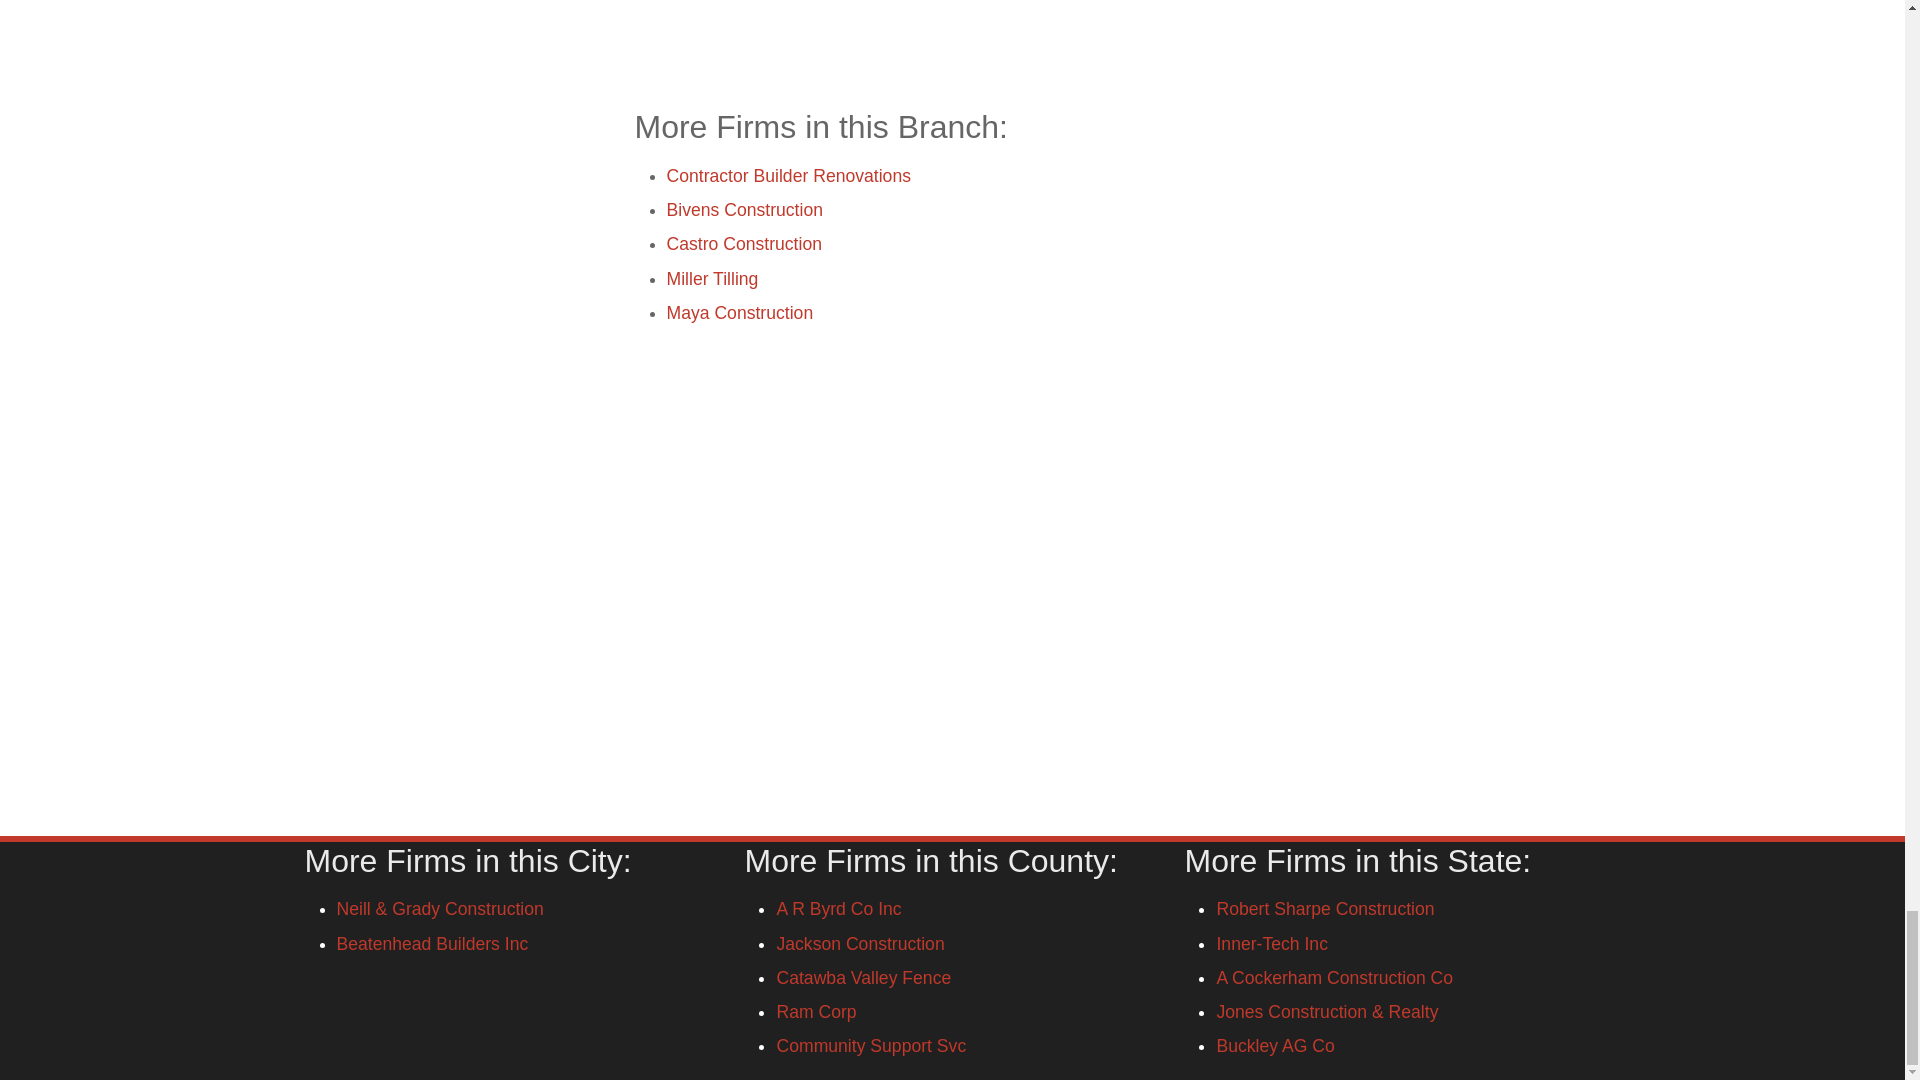 The height and width of the screenshot is (1080, 1920). Describe the element at coordinates (712, 278) in the screenshot. I see `Miller Tilling` at that location.